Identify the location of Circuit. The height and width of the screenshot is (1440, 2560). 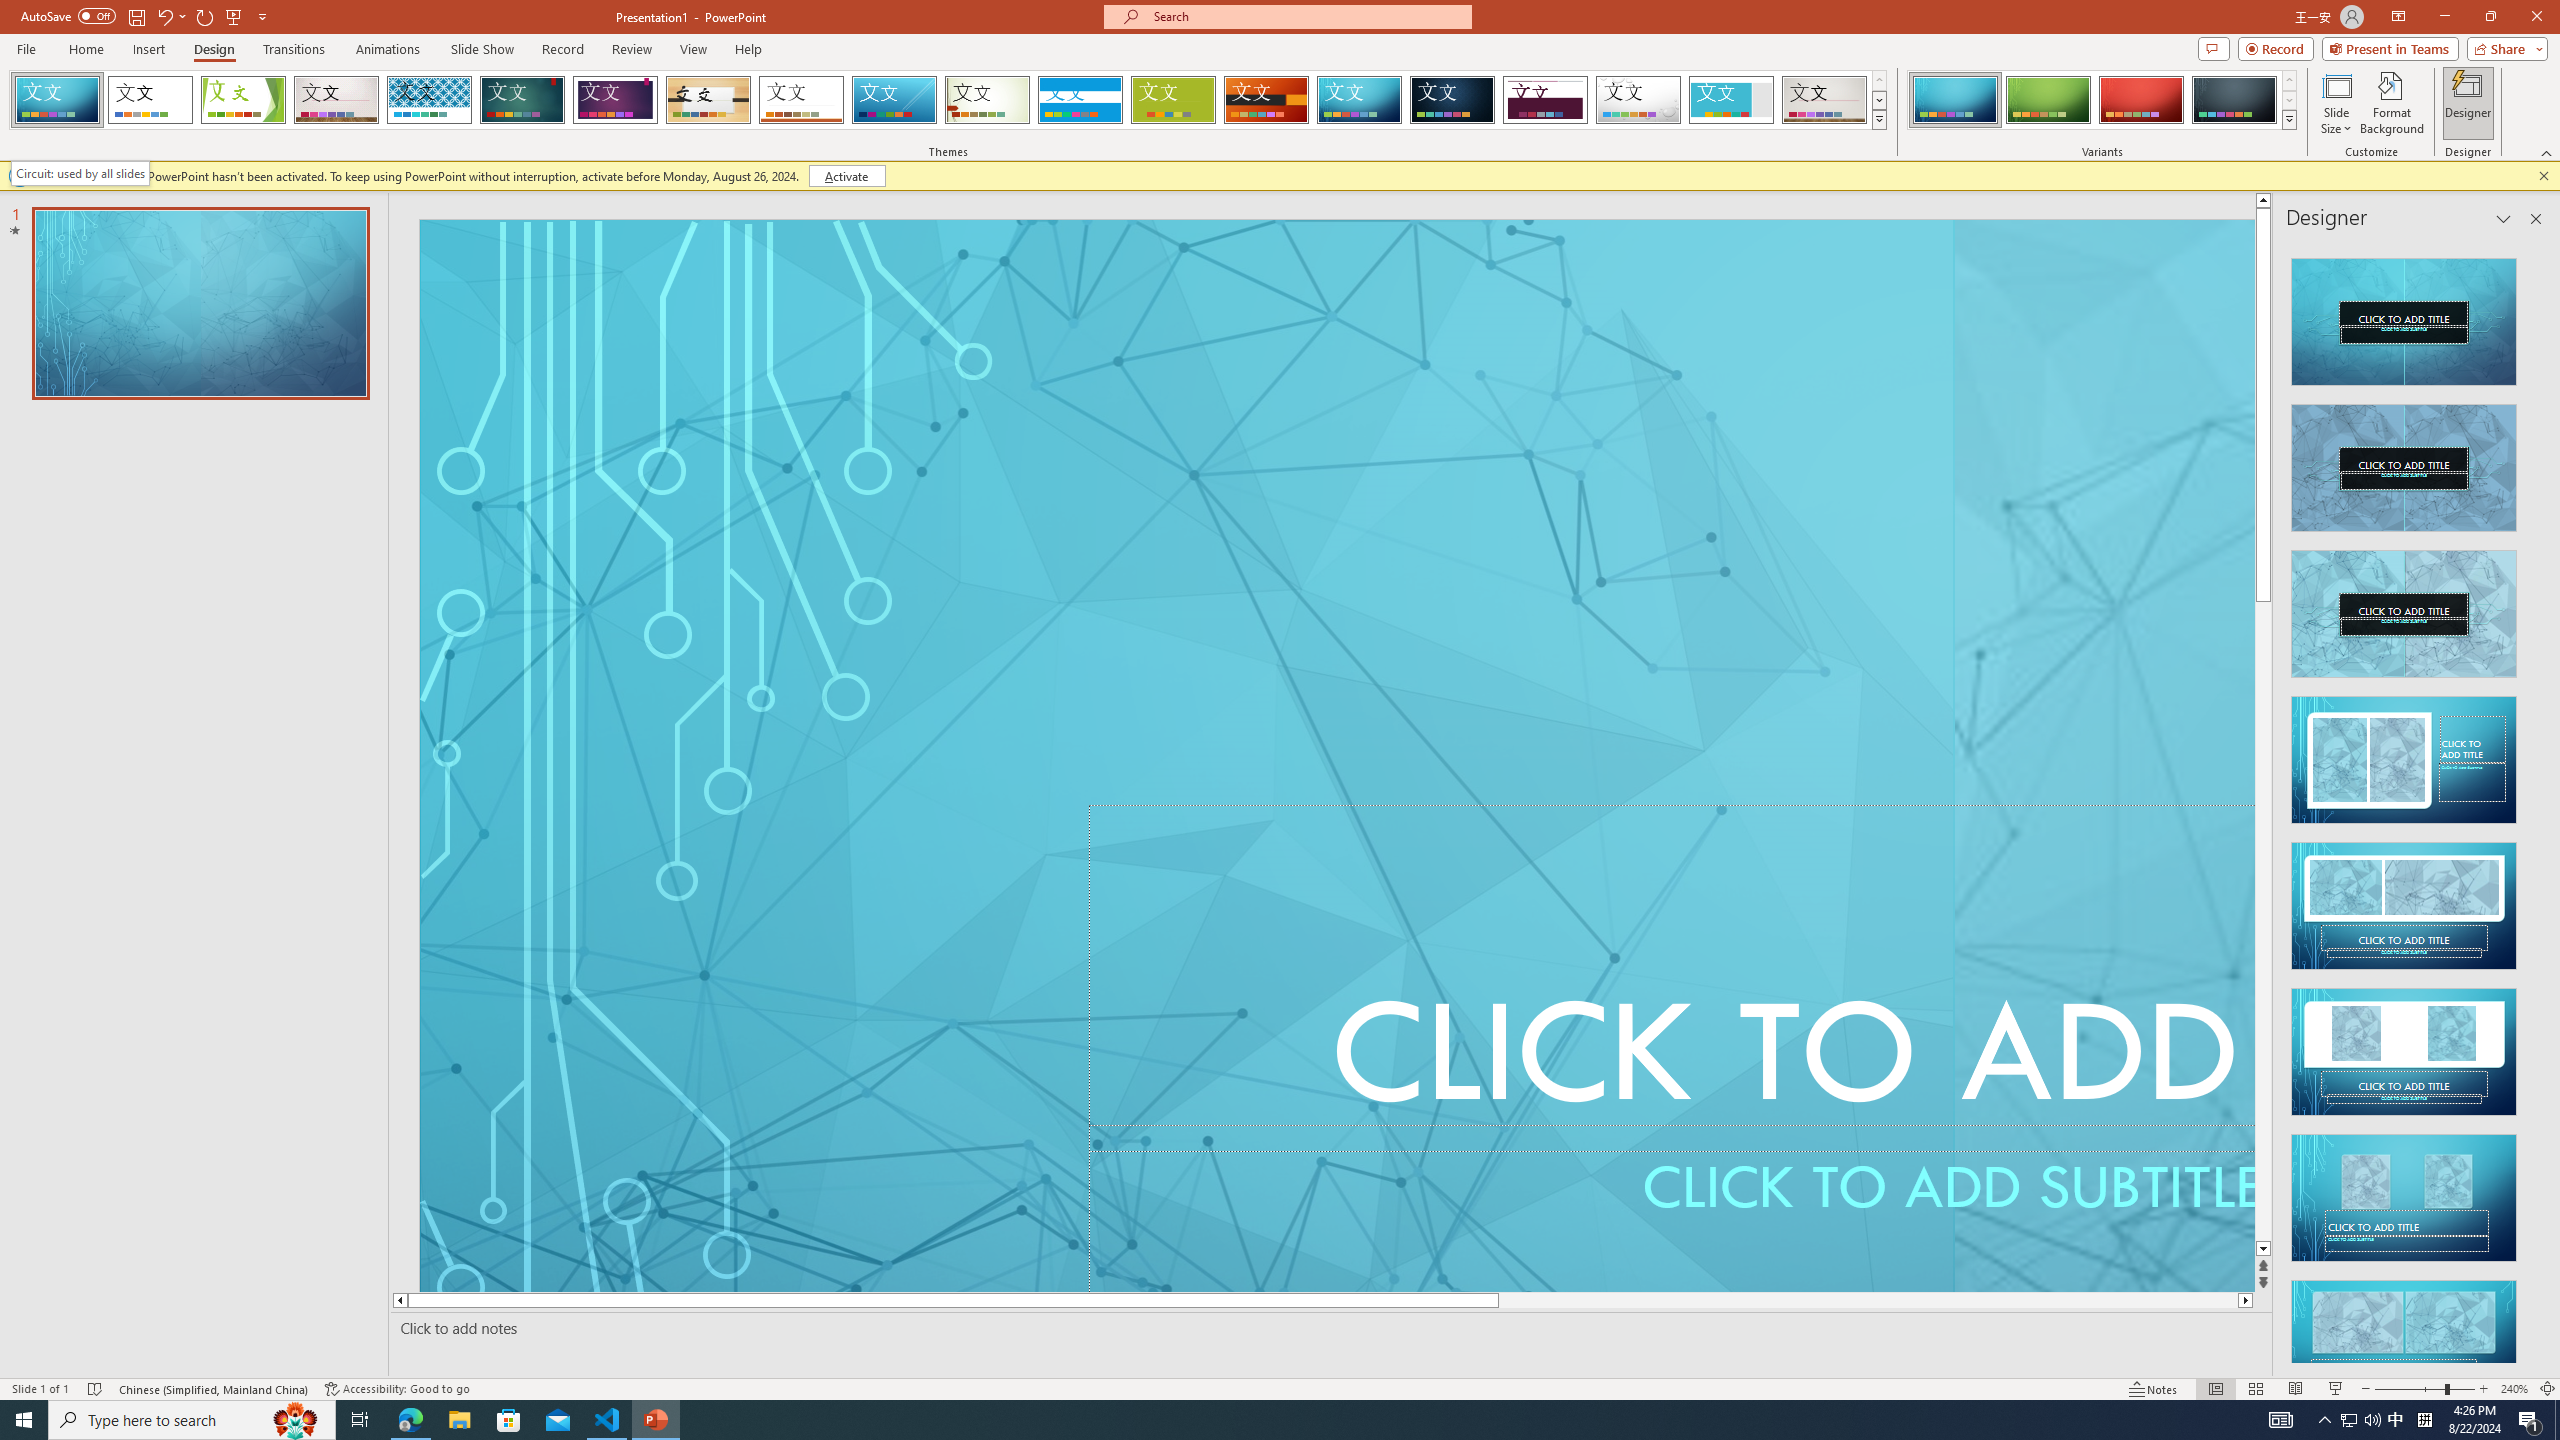
(1359, 100).